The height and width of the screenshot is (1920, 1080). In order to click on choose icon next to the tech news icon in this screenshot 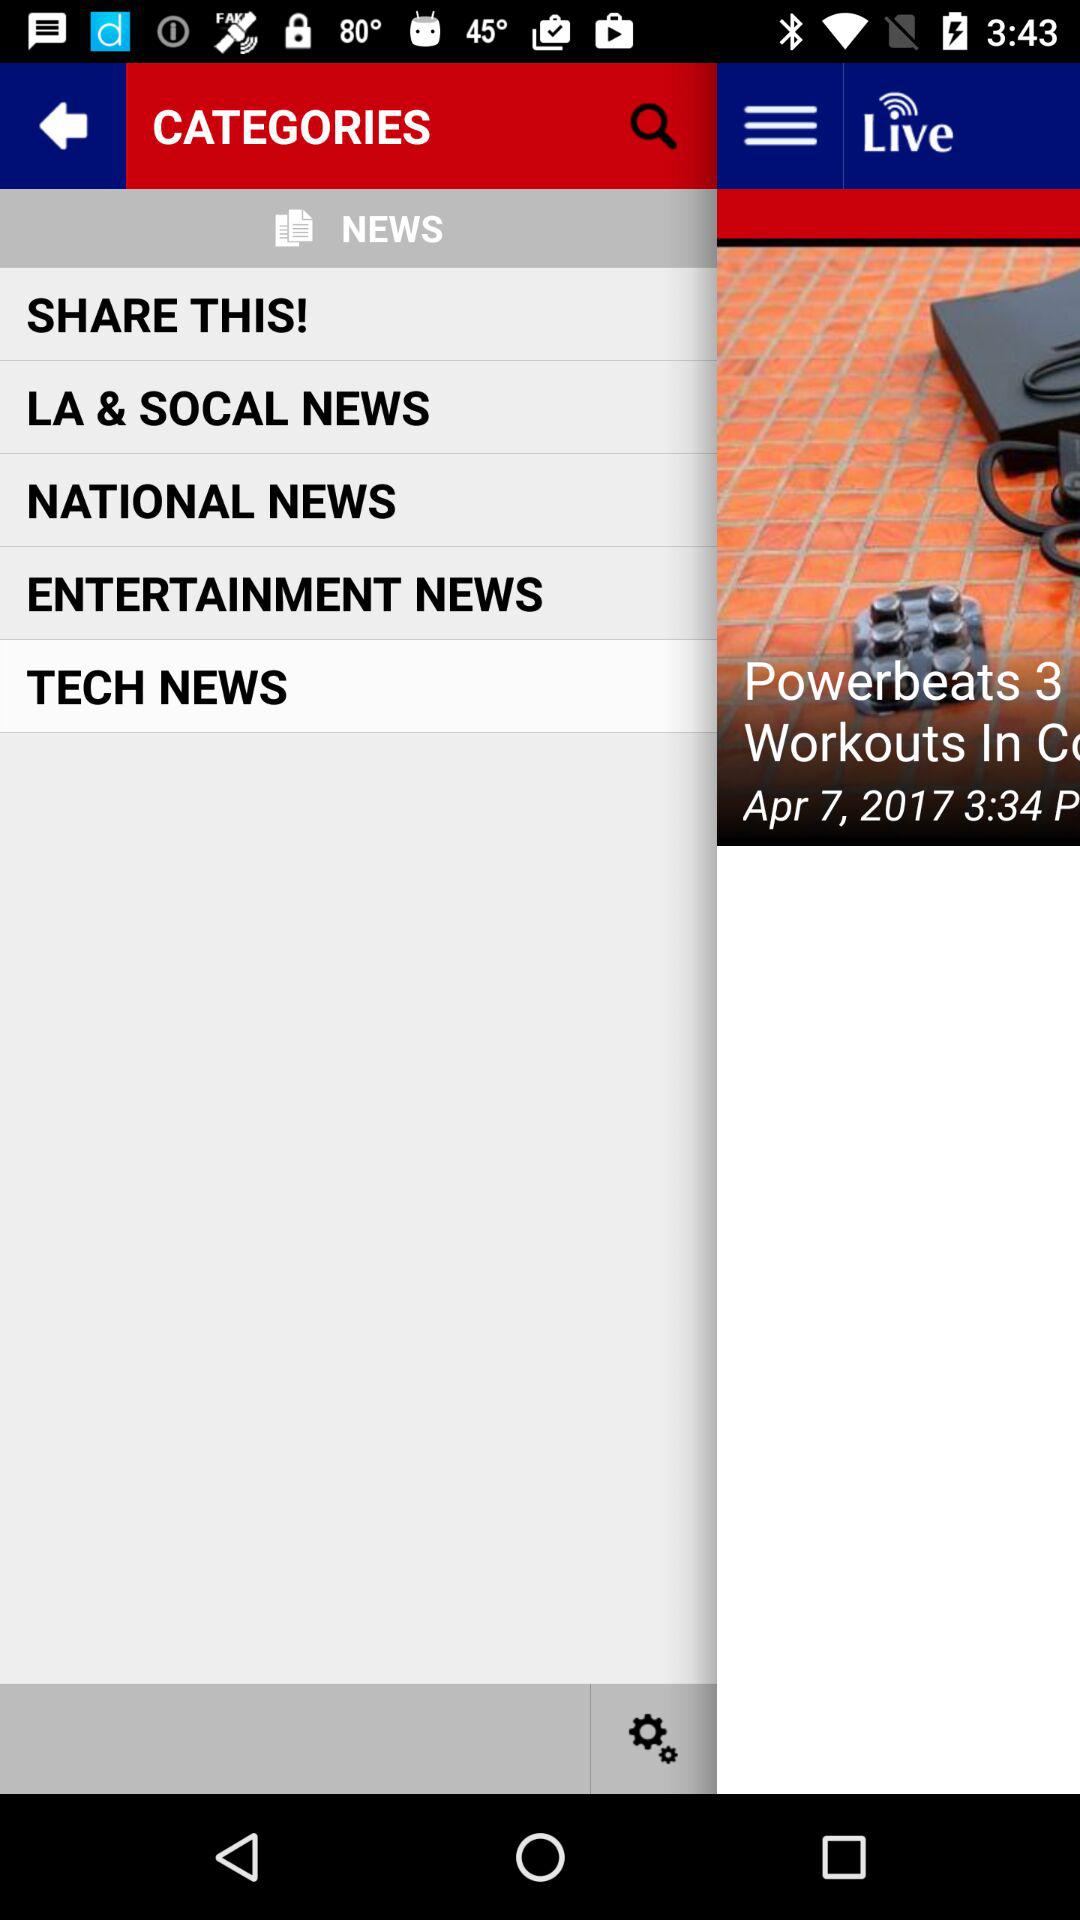, I will do `click(912, 710)`.